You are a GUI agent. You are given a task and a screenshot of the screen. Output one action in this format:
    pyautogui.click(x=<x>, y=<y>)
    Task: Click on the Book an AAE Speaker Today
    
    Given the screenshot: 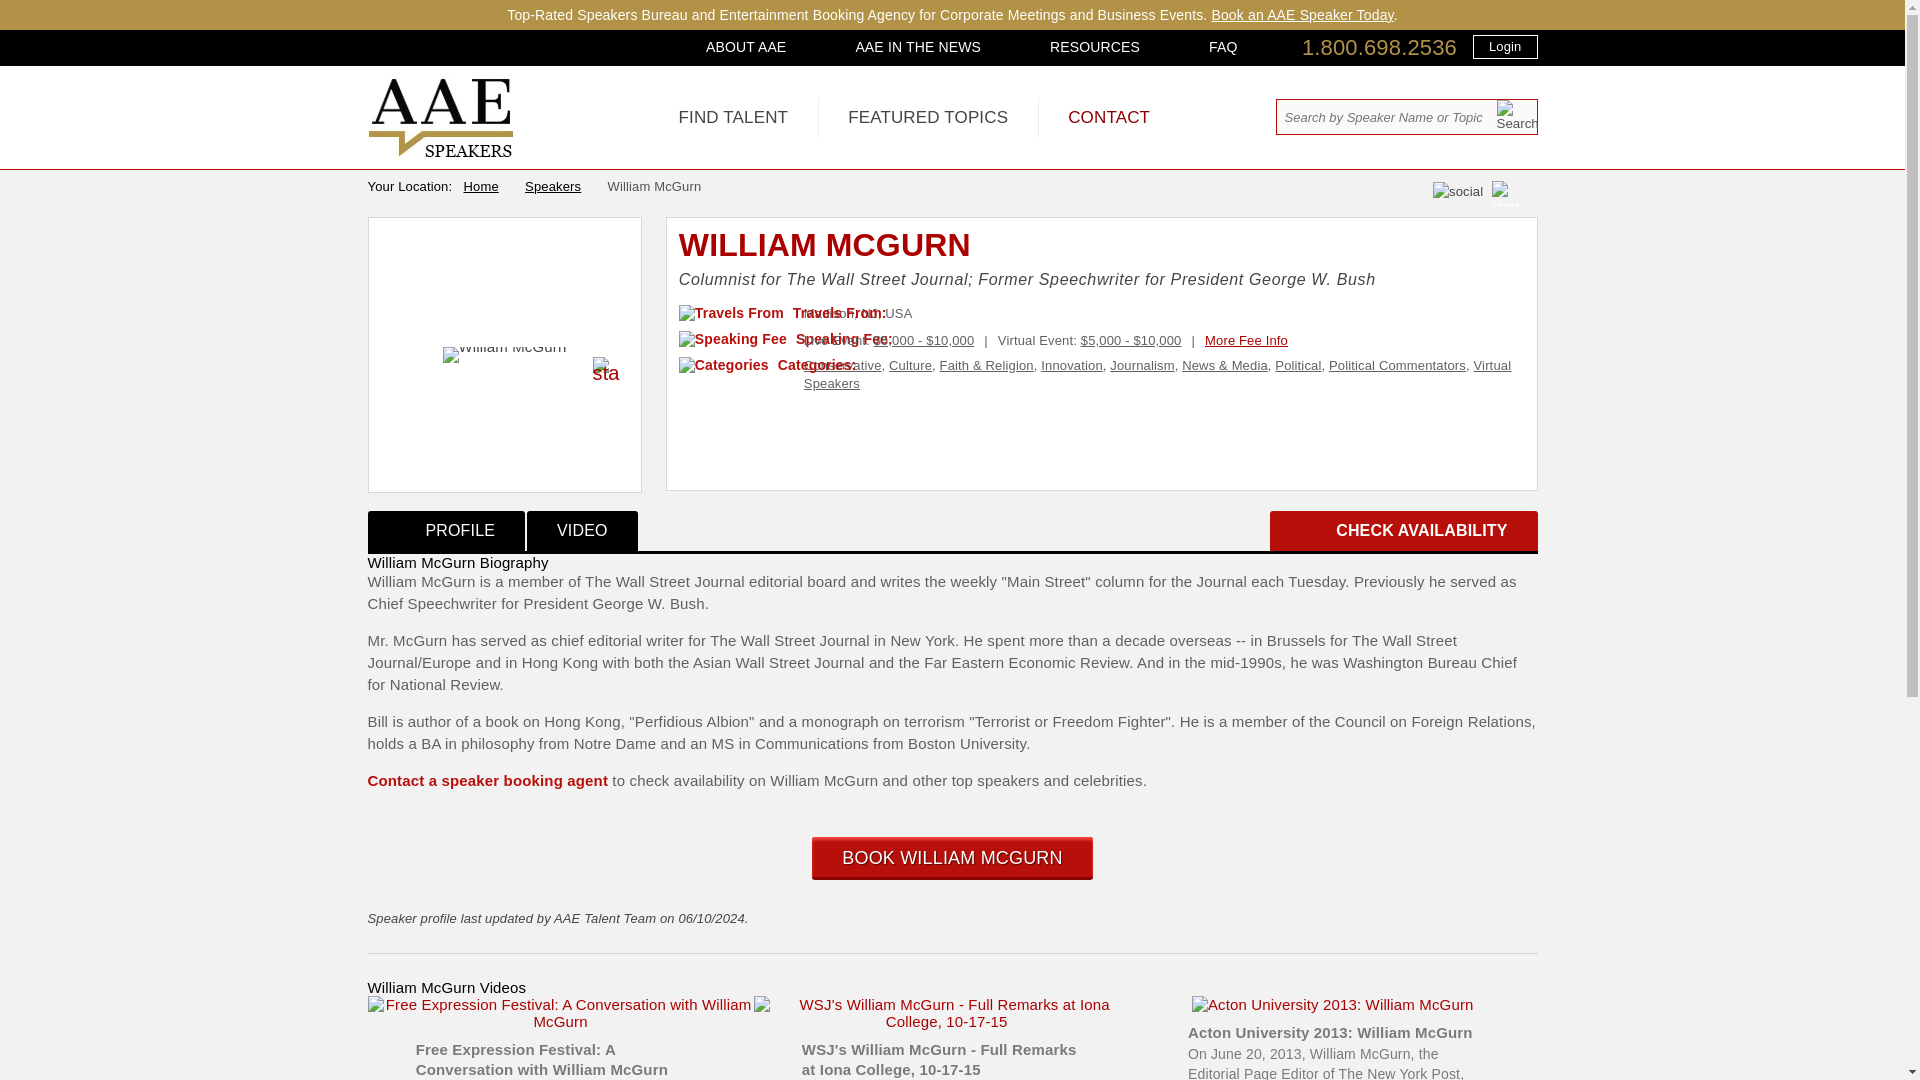 What is the action you would take?
    pyautogui.click(x=1302, y=14)
    